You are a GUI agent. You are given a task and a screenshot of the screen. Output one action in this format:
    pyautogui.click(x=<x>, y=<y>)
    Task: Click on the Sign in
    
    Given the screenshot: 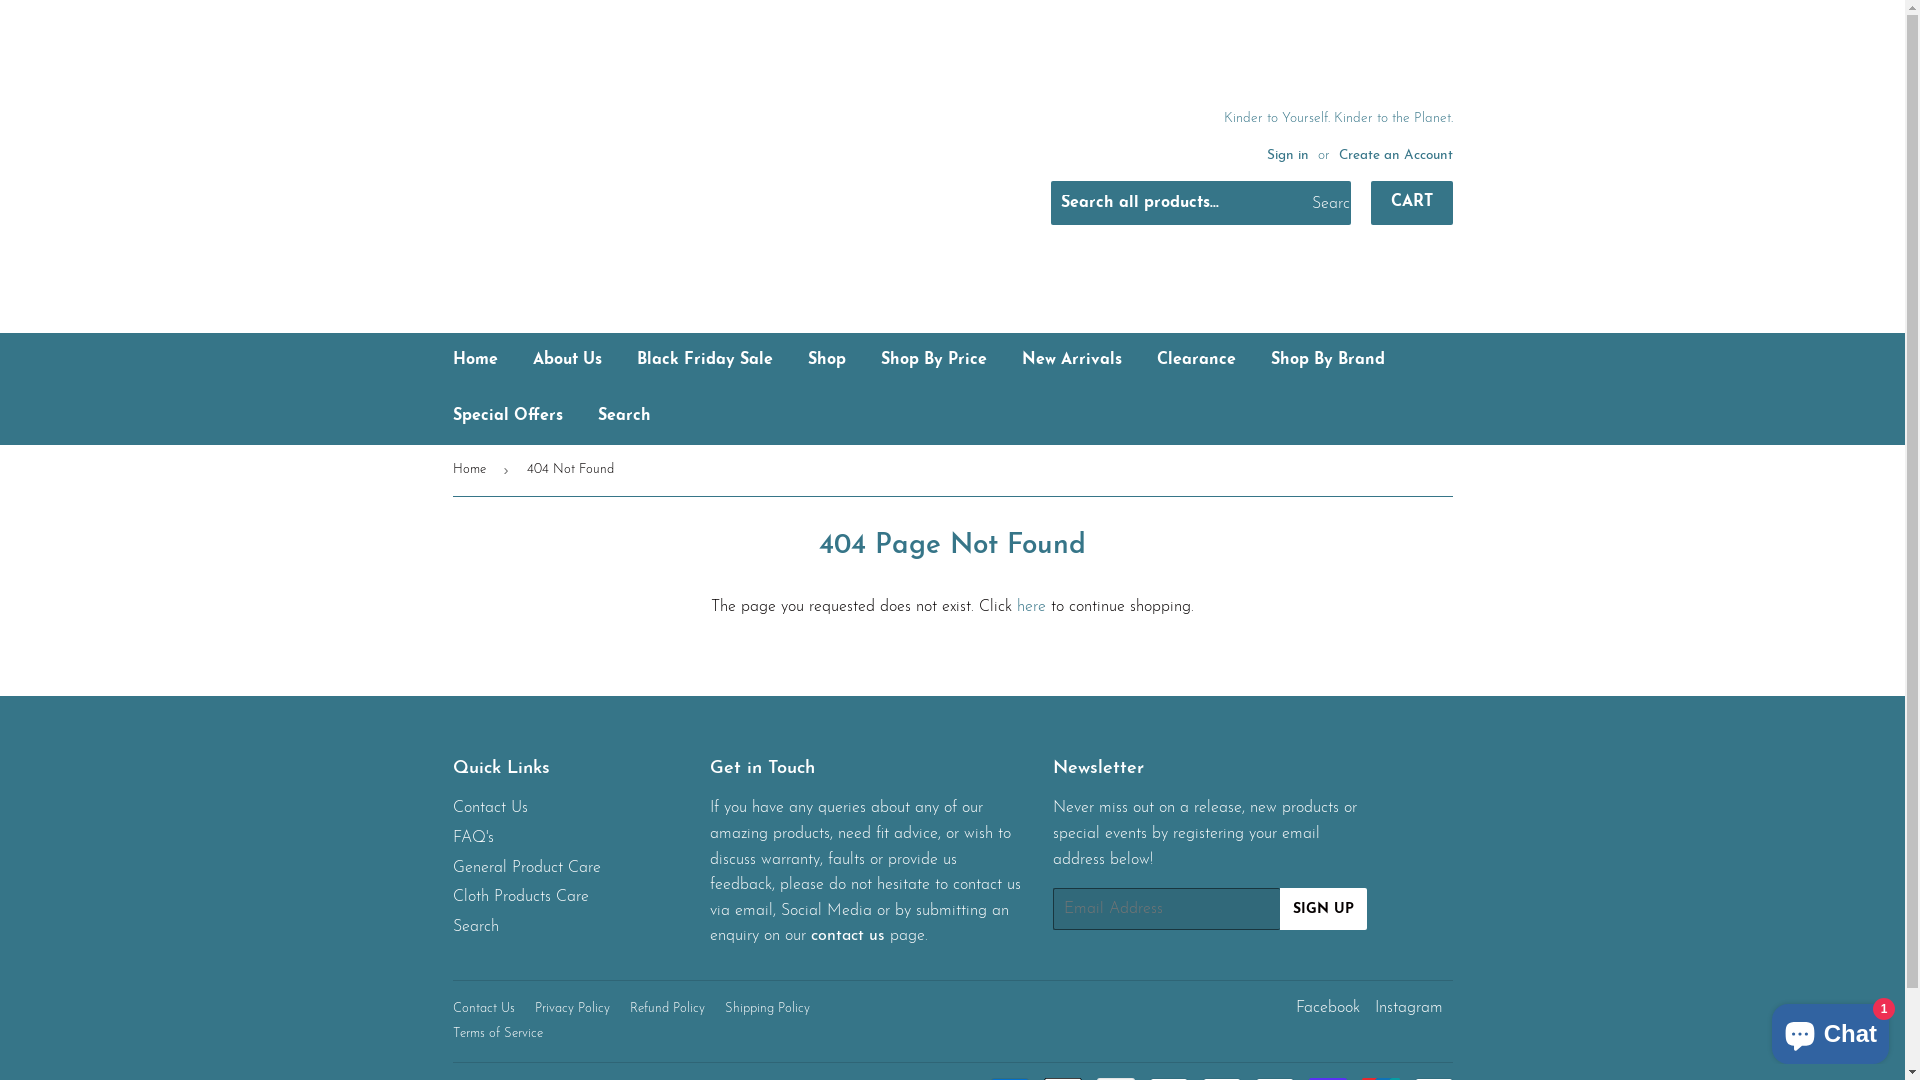 What is the action you would take?
    pyautogui.click(x=1287, y=156)
    